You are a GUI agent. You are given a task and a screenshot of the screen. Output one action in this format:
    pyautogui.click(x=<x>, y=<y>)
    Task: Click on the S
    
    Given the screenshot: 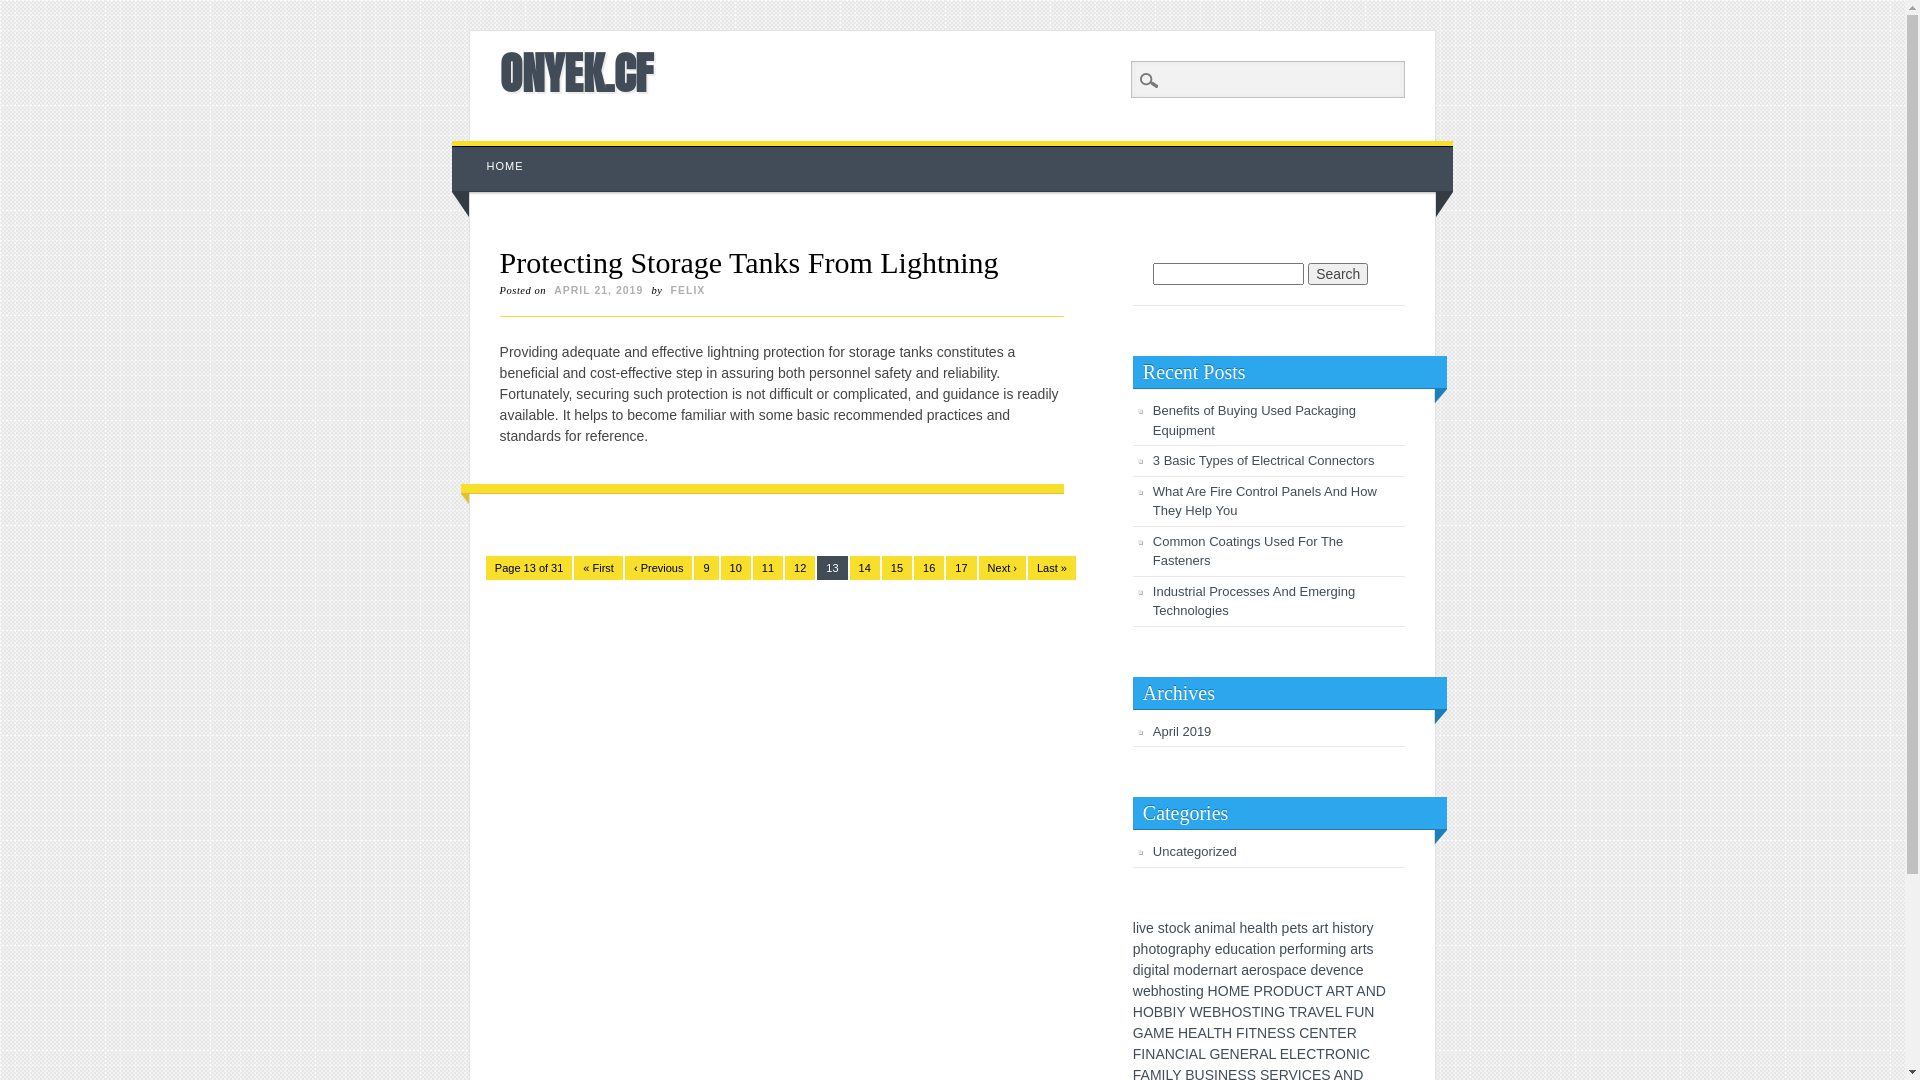 What is the action you would take?
    pyautogui.click(x=1290, y=1033)
    